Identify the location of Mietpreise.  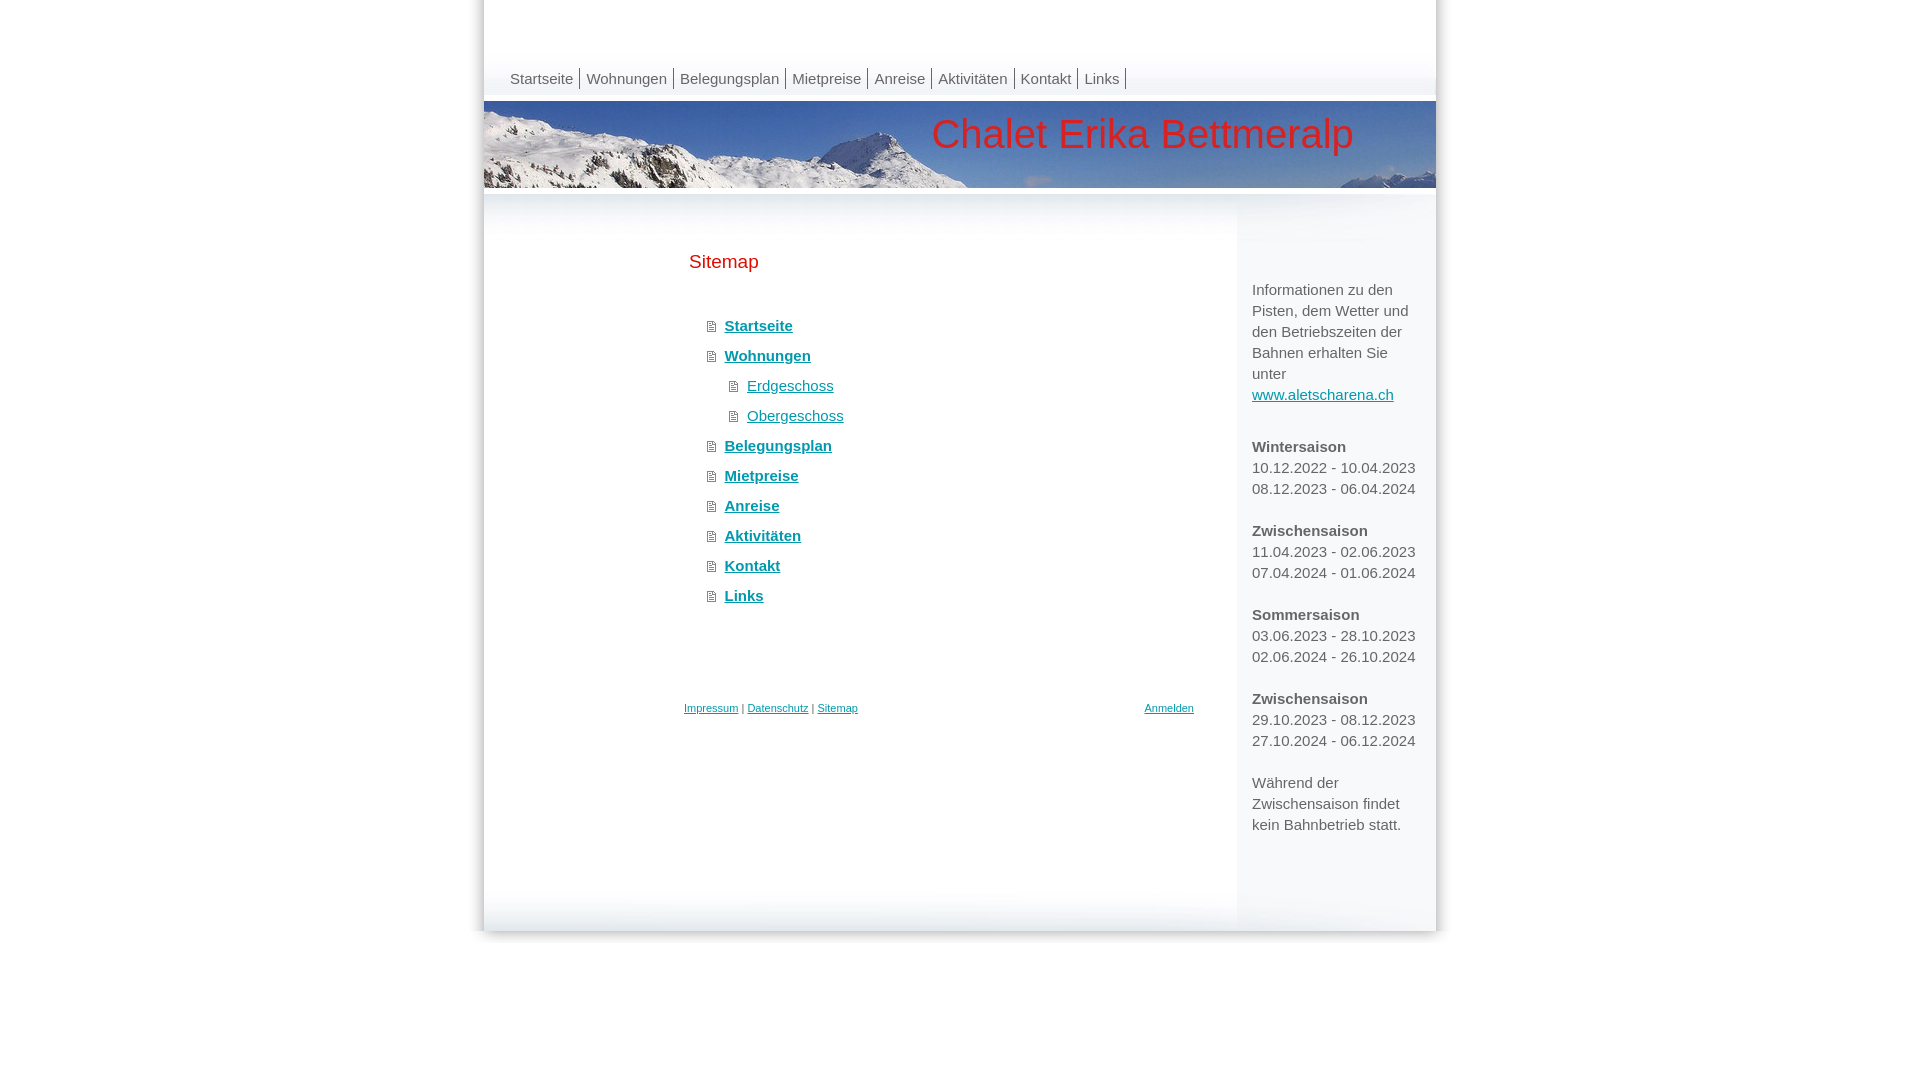
(827, 78).